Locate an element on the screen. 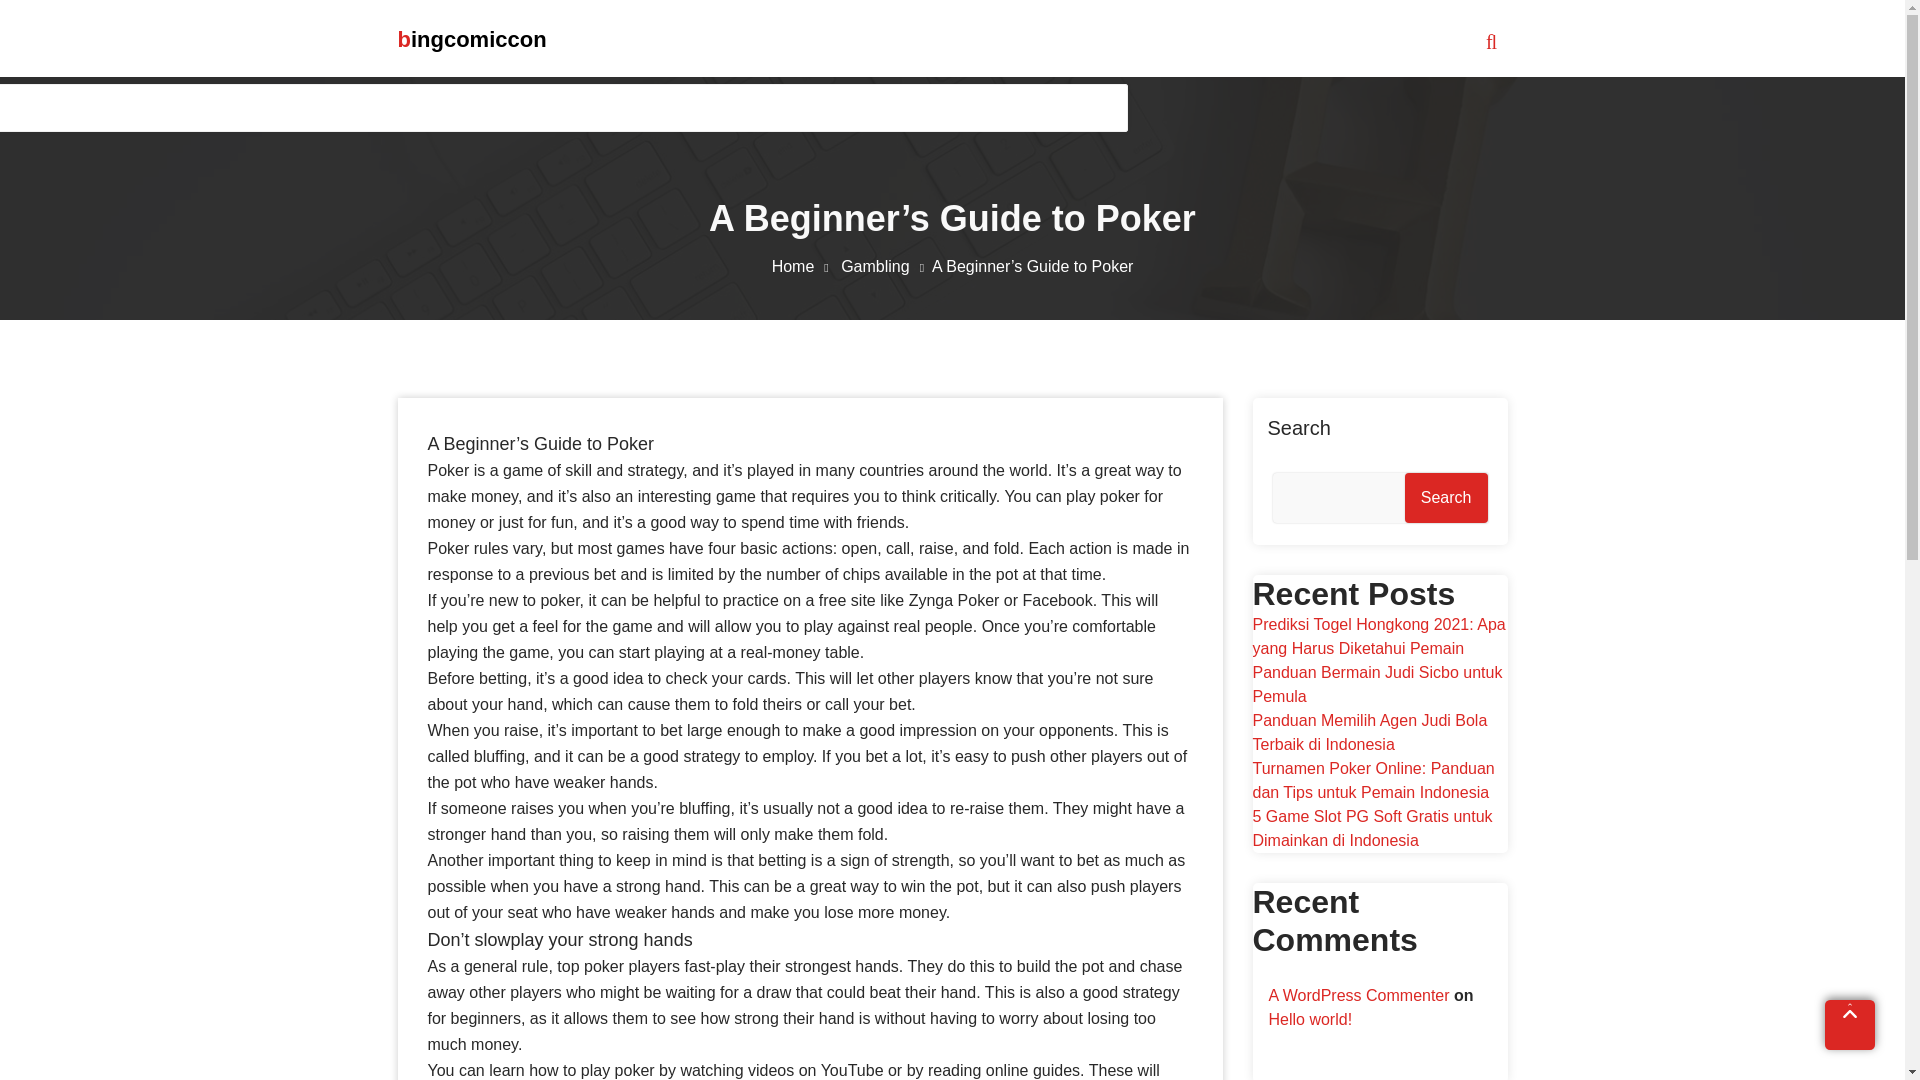  bingcomiccon is located at coordinates (472, 40).